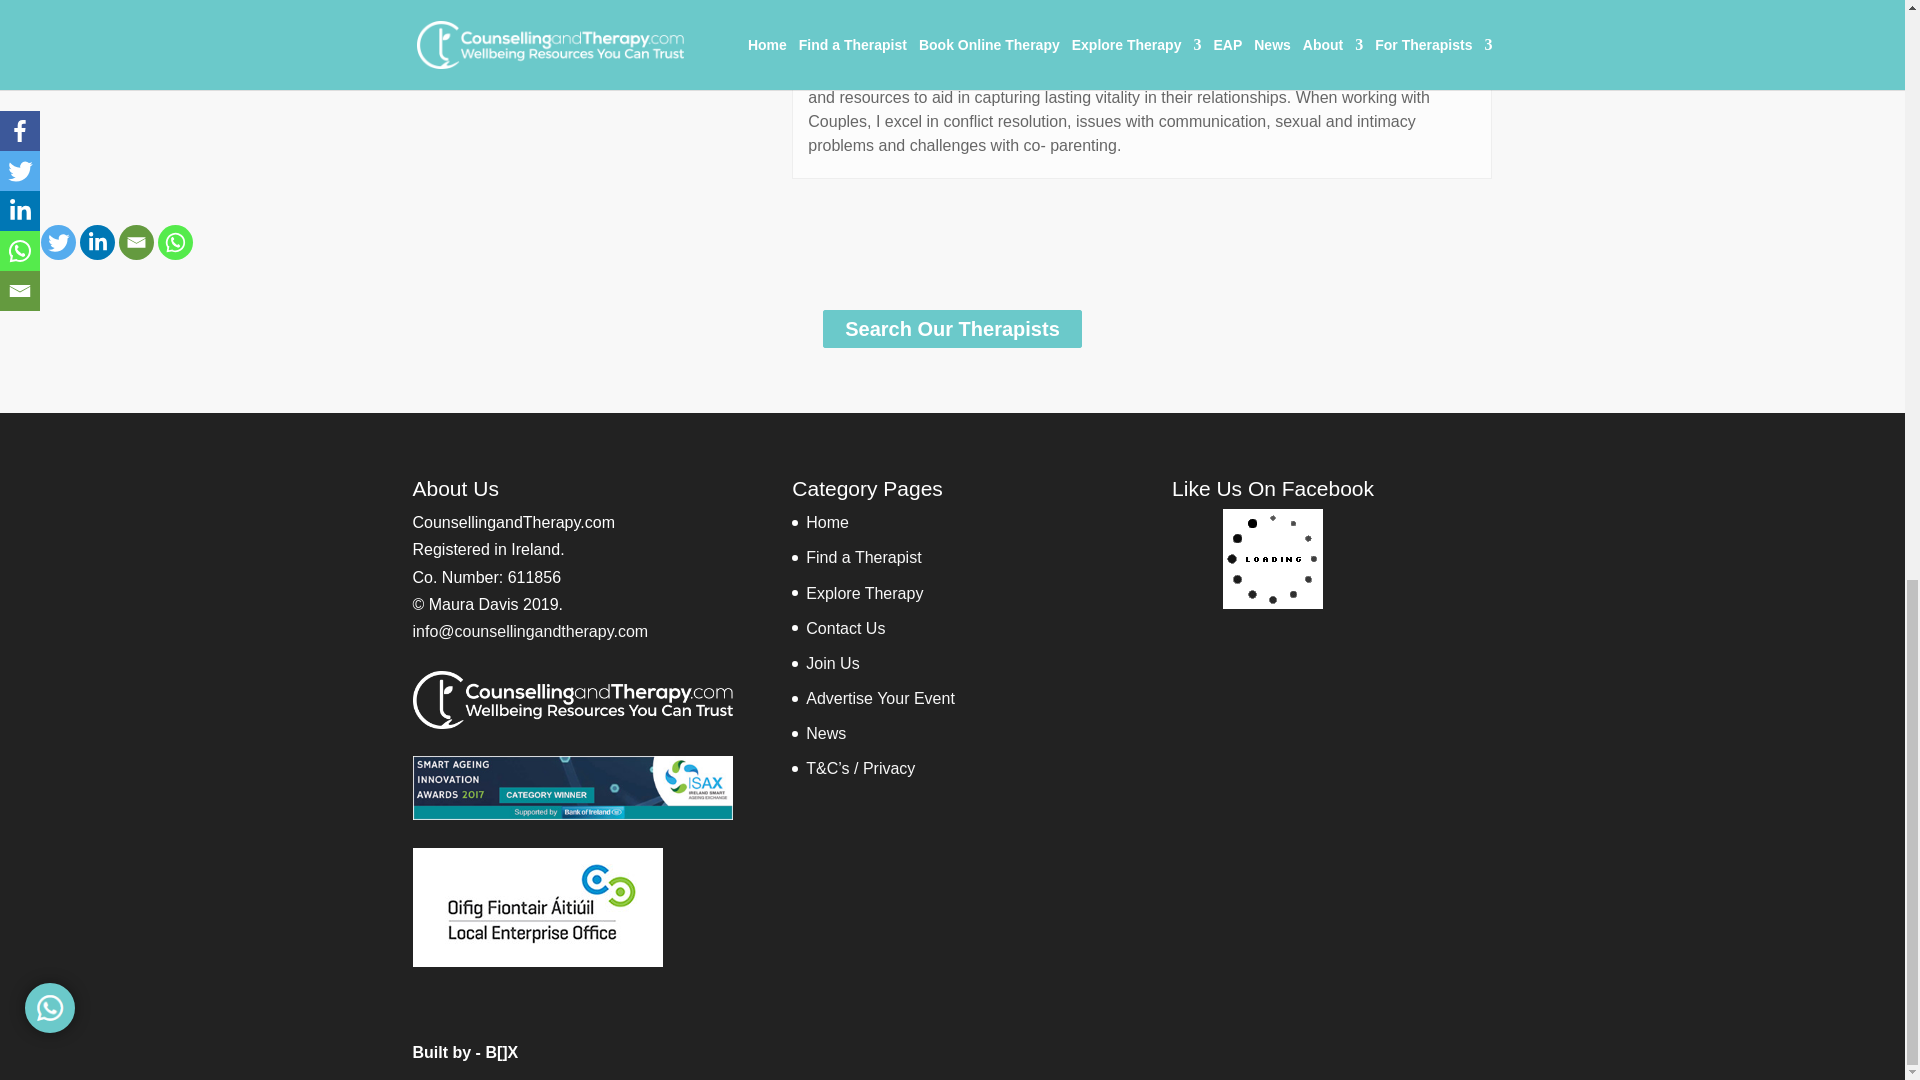  What do you see at coordinates (136, 242) in the screenshot?
I see `Email` at bounding box center [136, 242].